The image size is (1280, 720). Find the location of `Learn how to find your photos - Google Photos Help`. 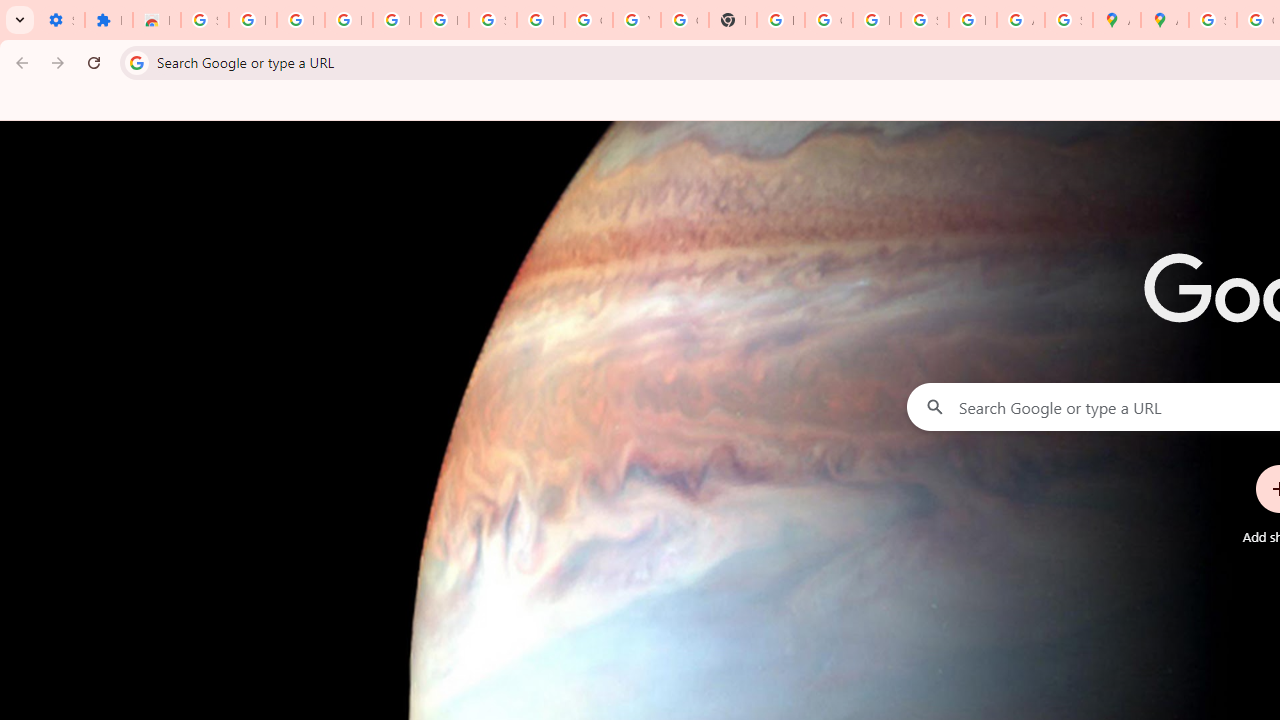

Learn how to find your photos - Google Photos Help is located at coordinates (396, 20).